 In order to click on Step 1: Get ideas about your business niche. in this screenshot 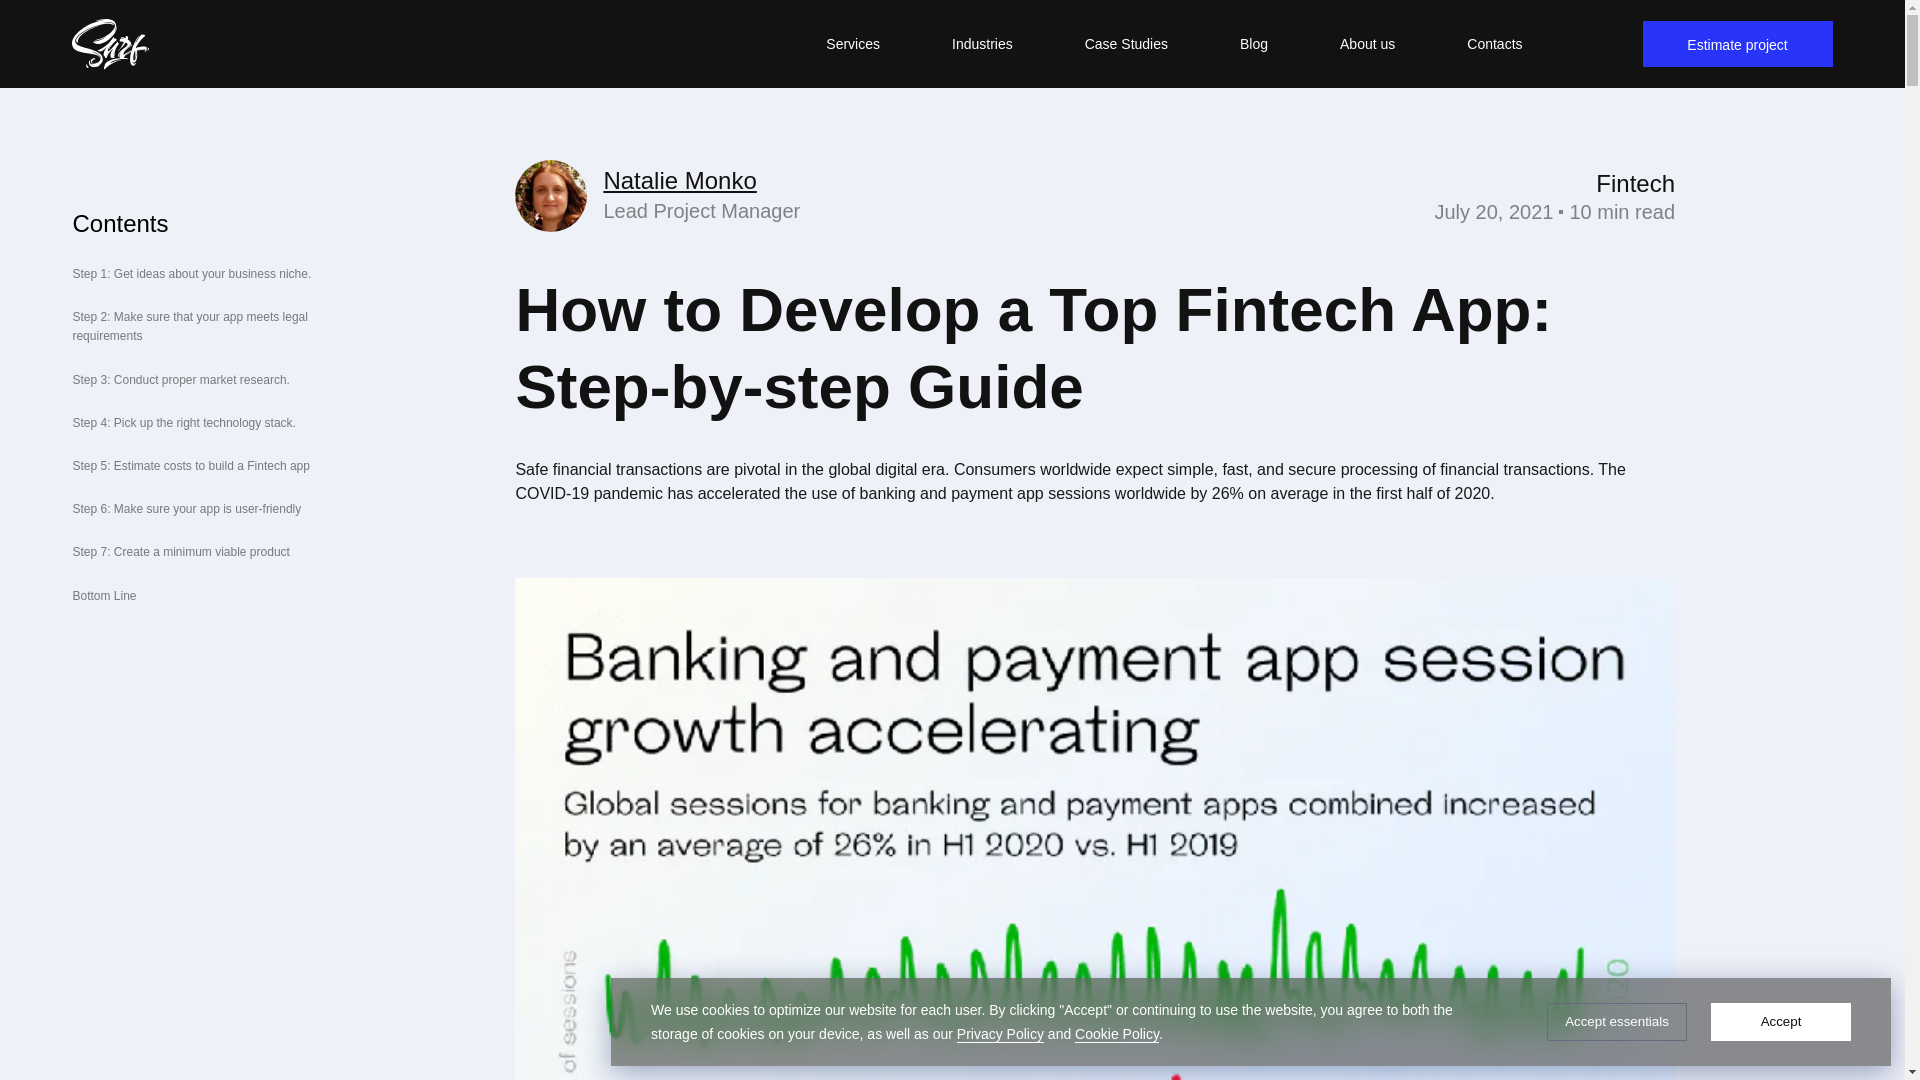, I will do `click(192, 273)`.